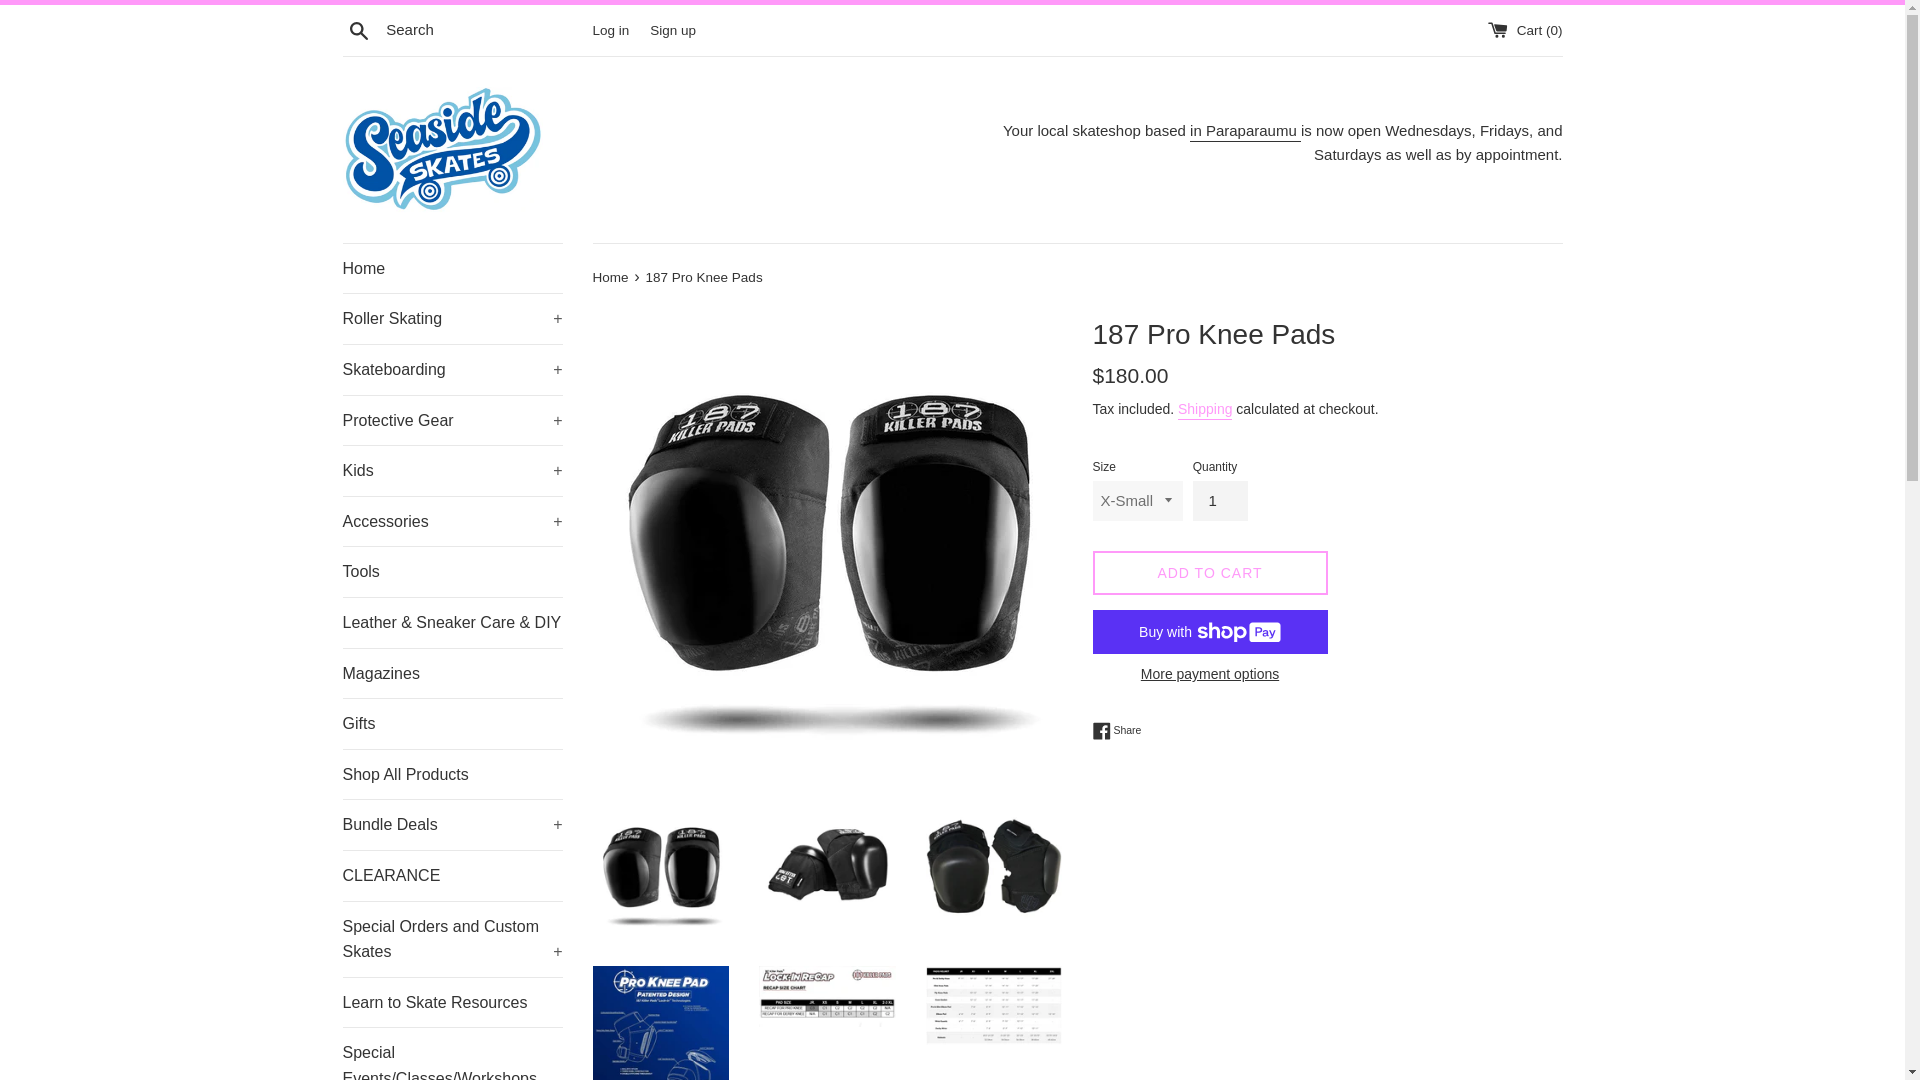 Image resolution: width=1920 pixels, height=1080 pixels. I want to click on Share on Facebook, so click(1116, 730).